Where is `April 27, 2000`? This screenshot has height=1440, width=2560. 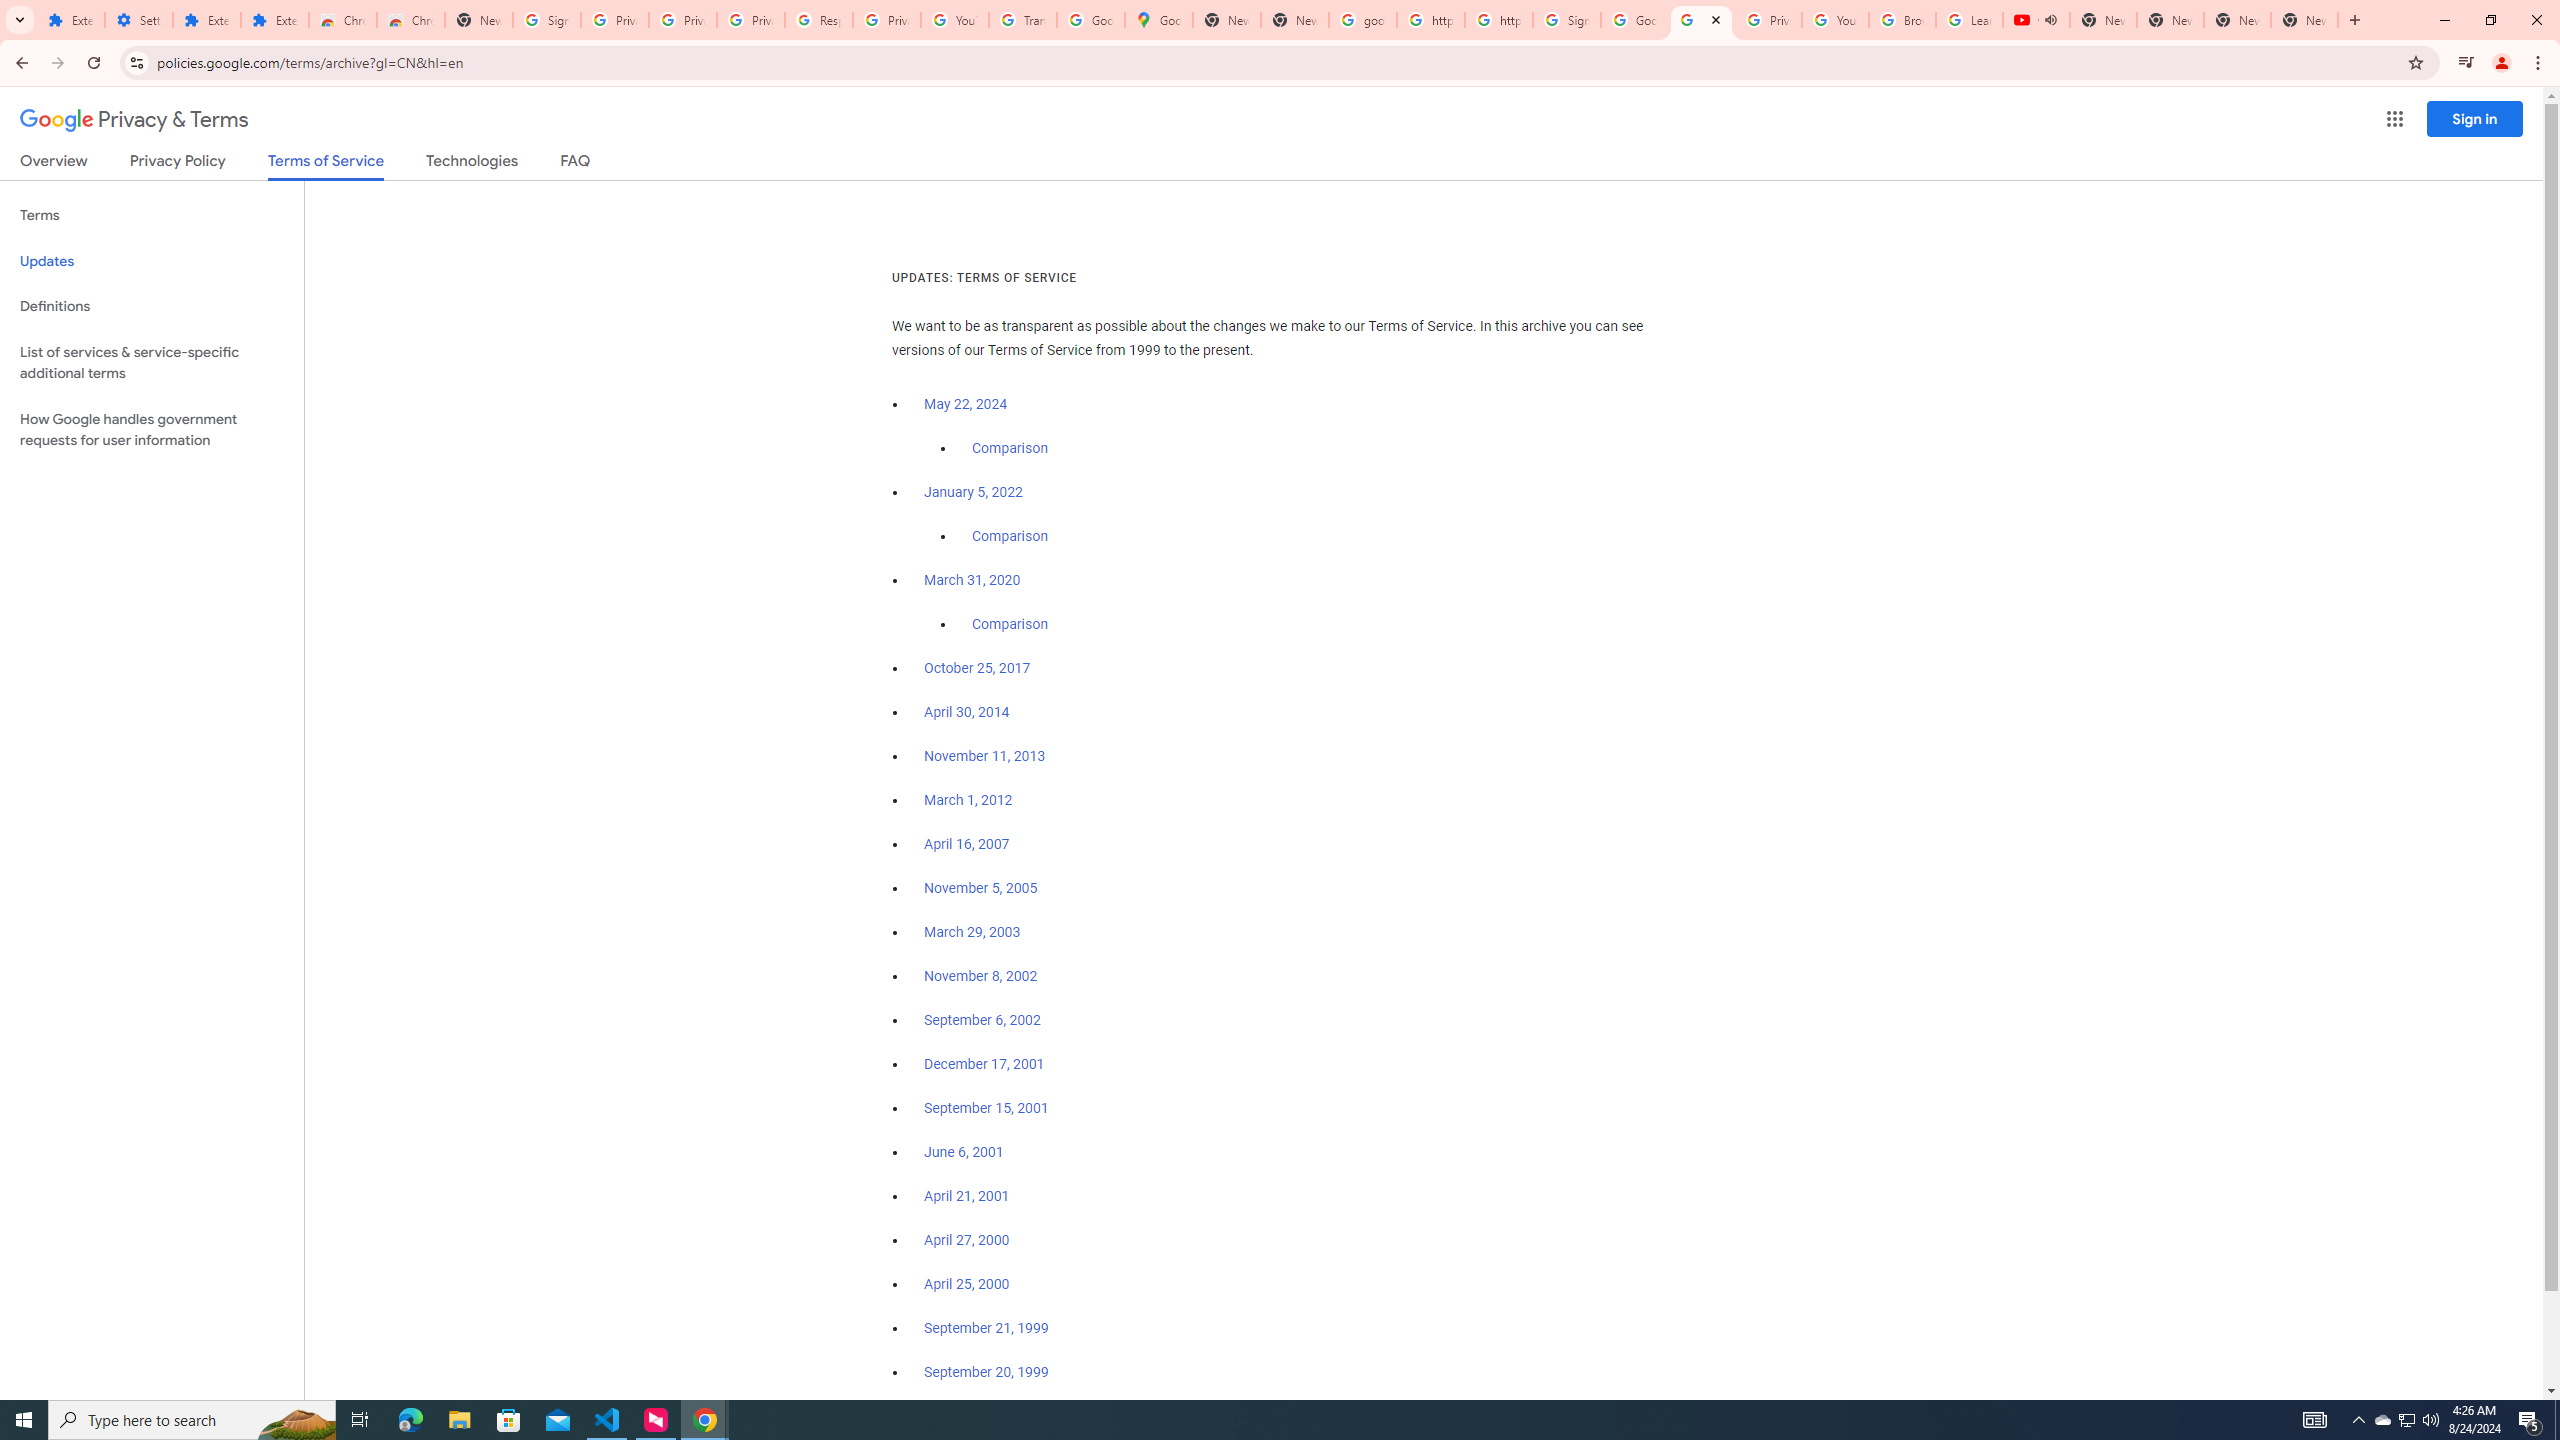 April 27, 2000 is located at coordinates (968, 1240).